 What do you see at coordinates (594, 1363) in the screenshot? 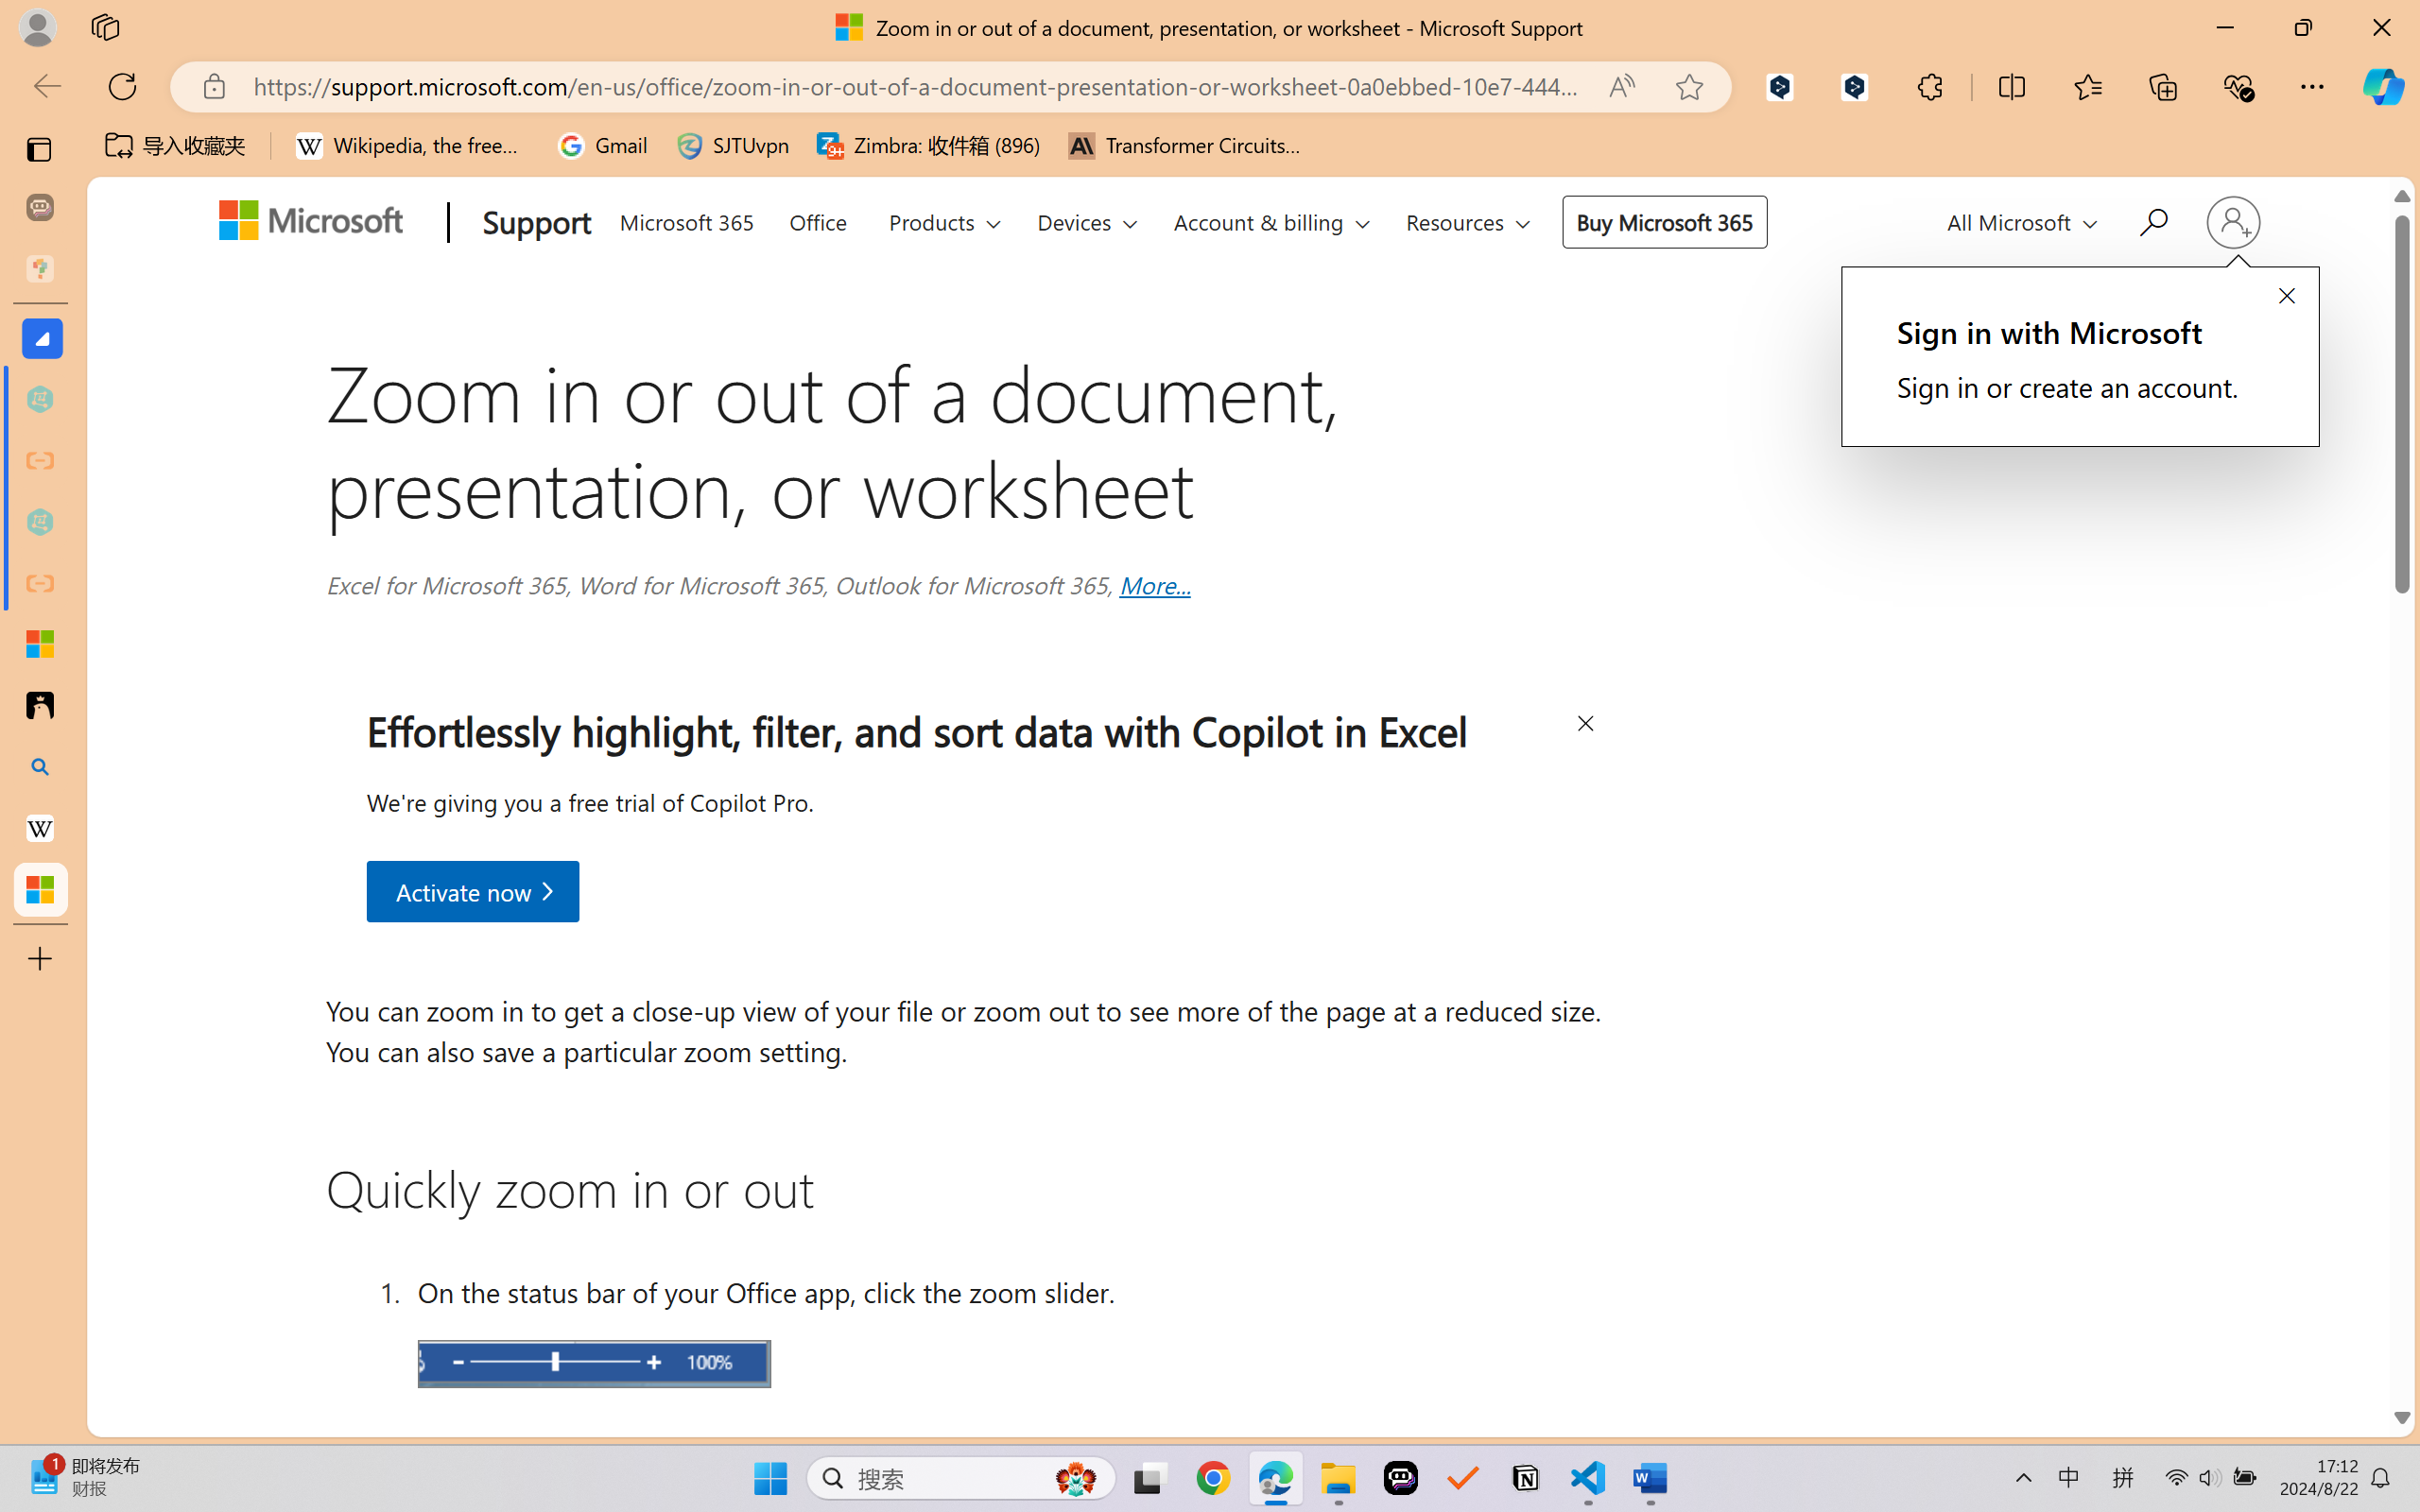
I see `Zoom slider` at bounding box center [594, 1363].